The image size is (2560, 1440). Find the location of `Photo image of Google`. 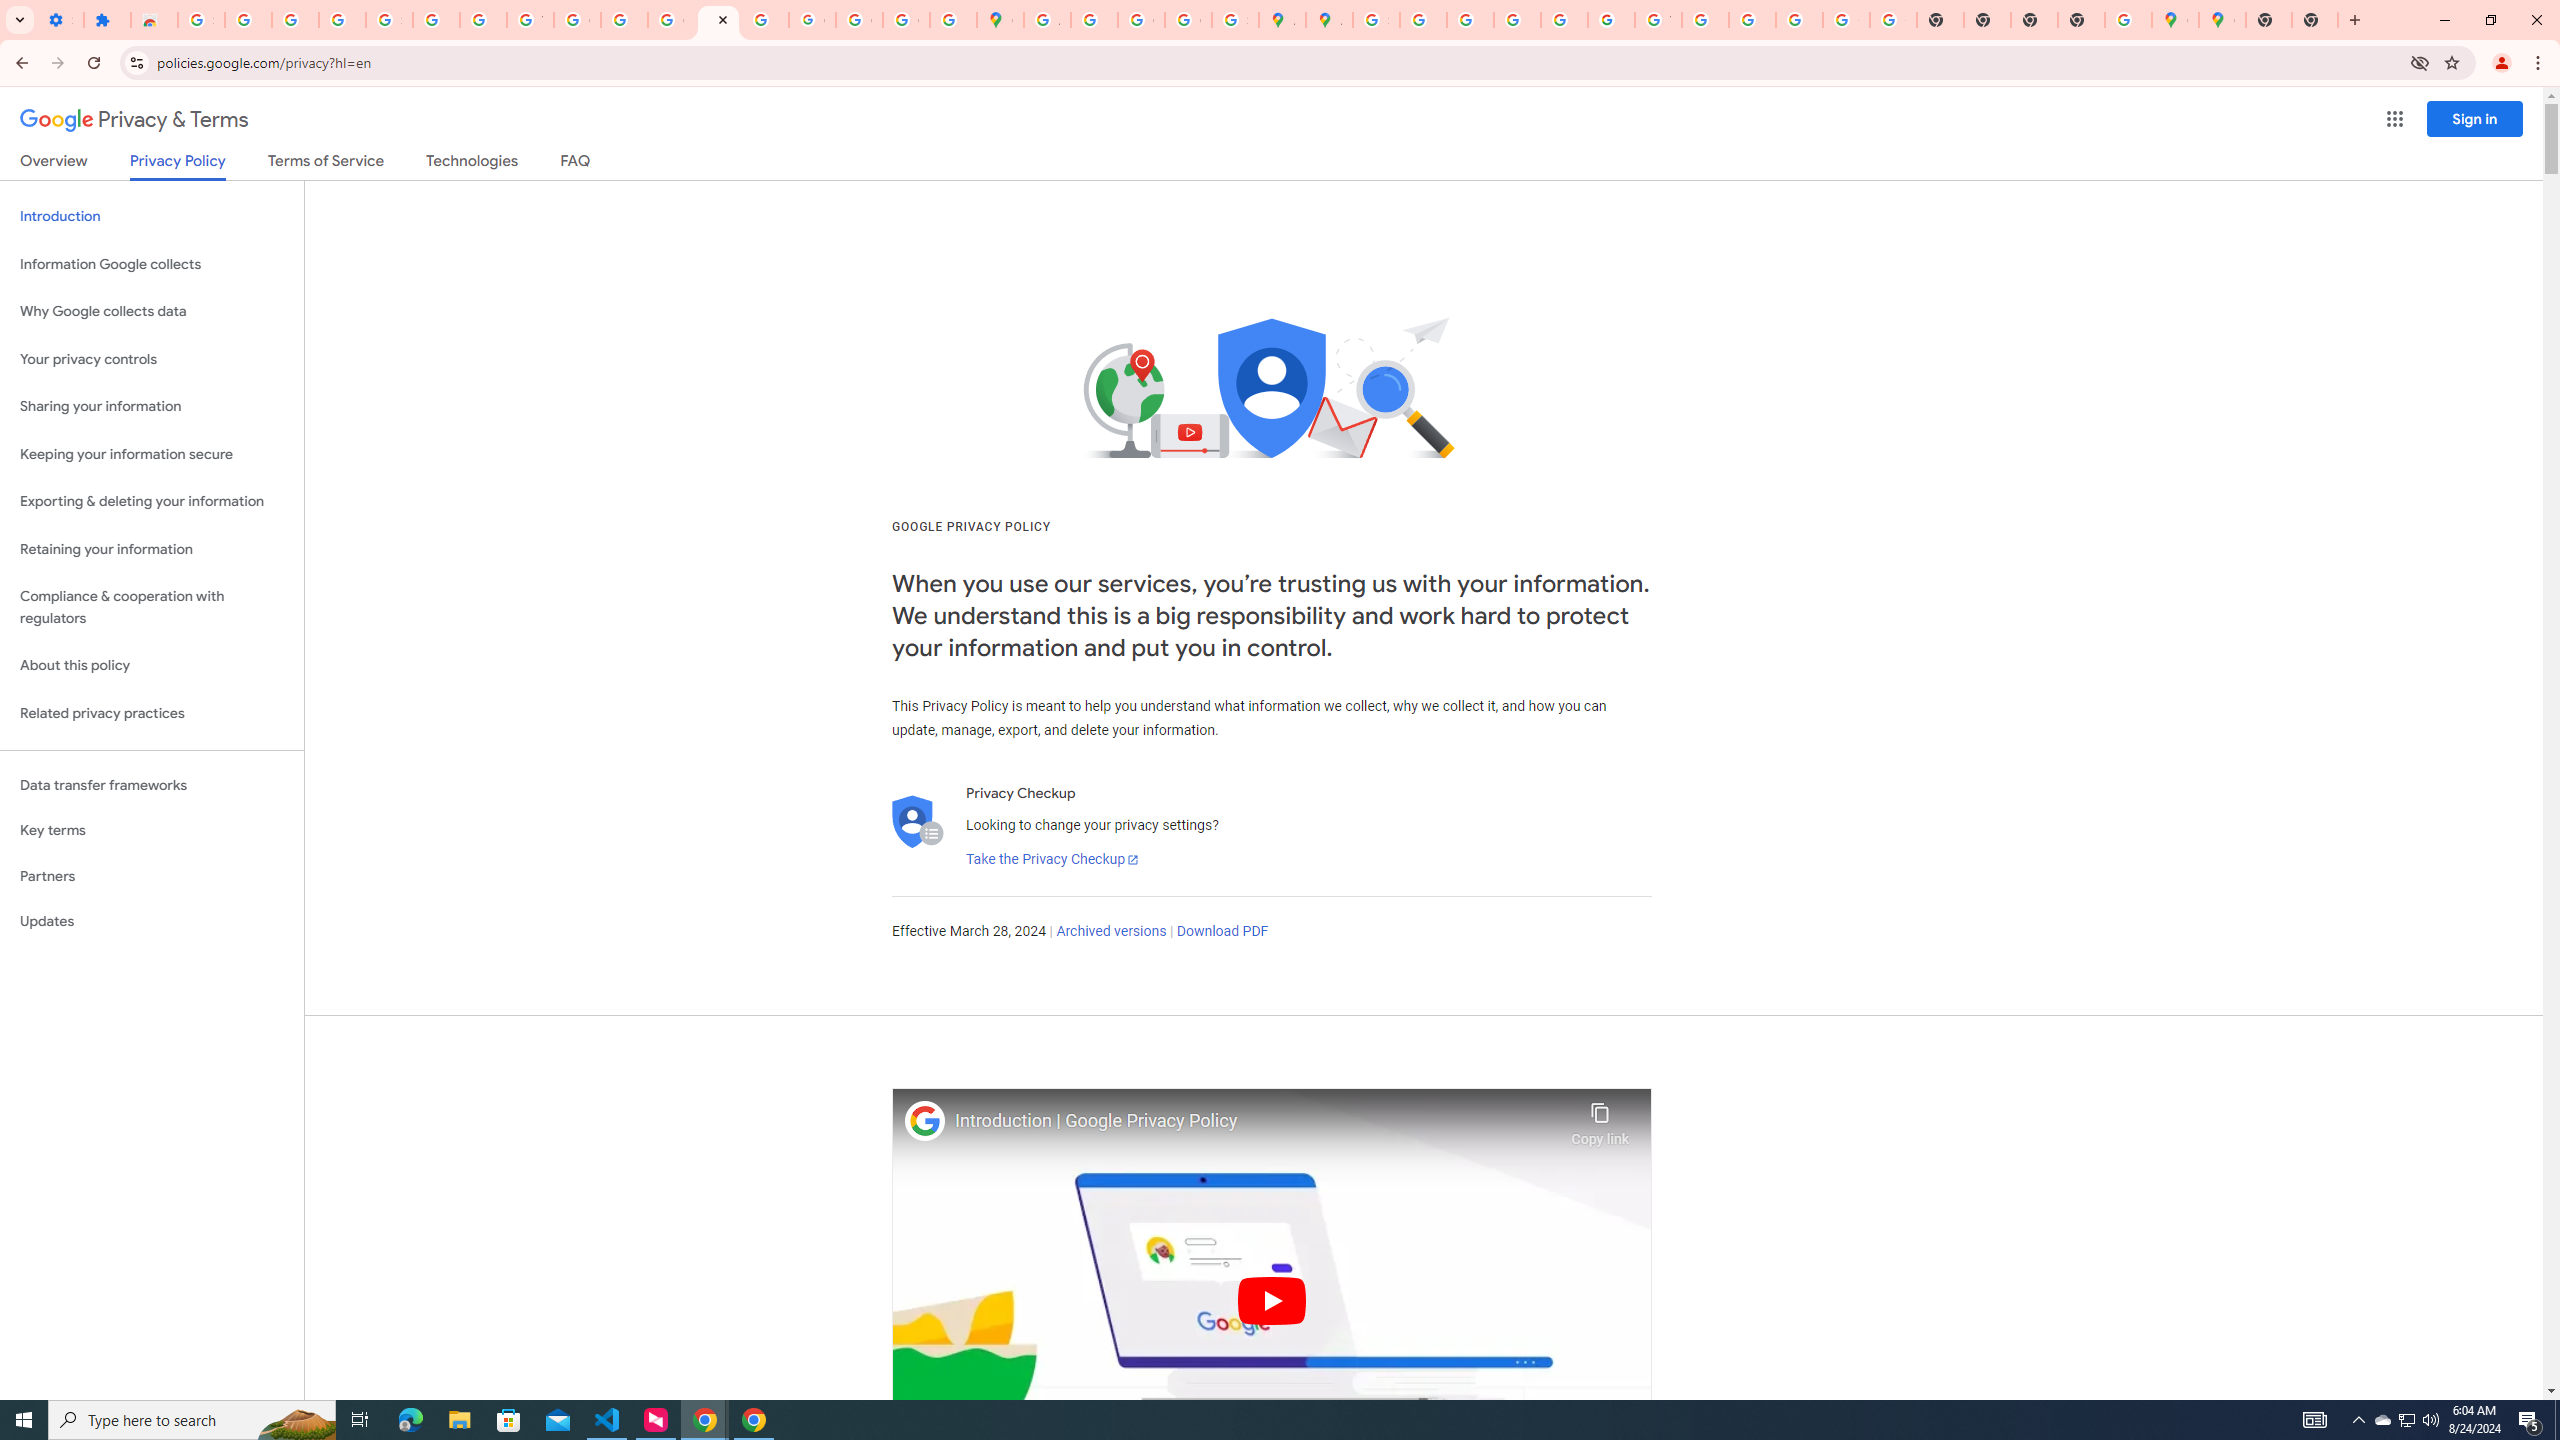

Photo image of Google is located at coordinates (925, 1120).